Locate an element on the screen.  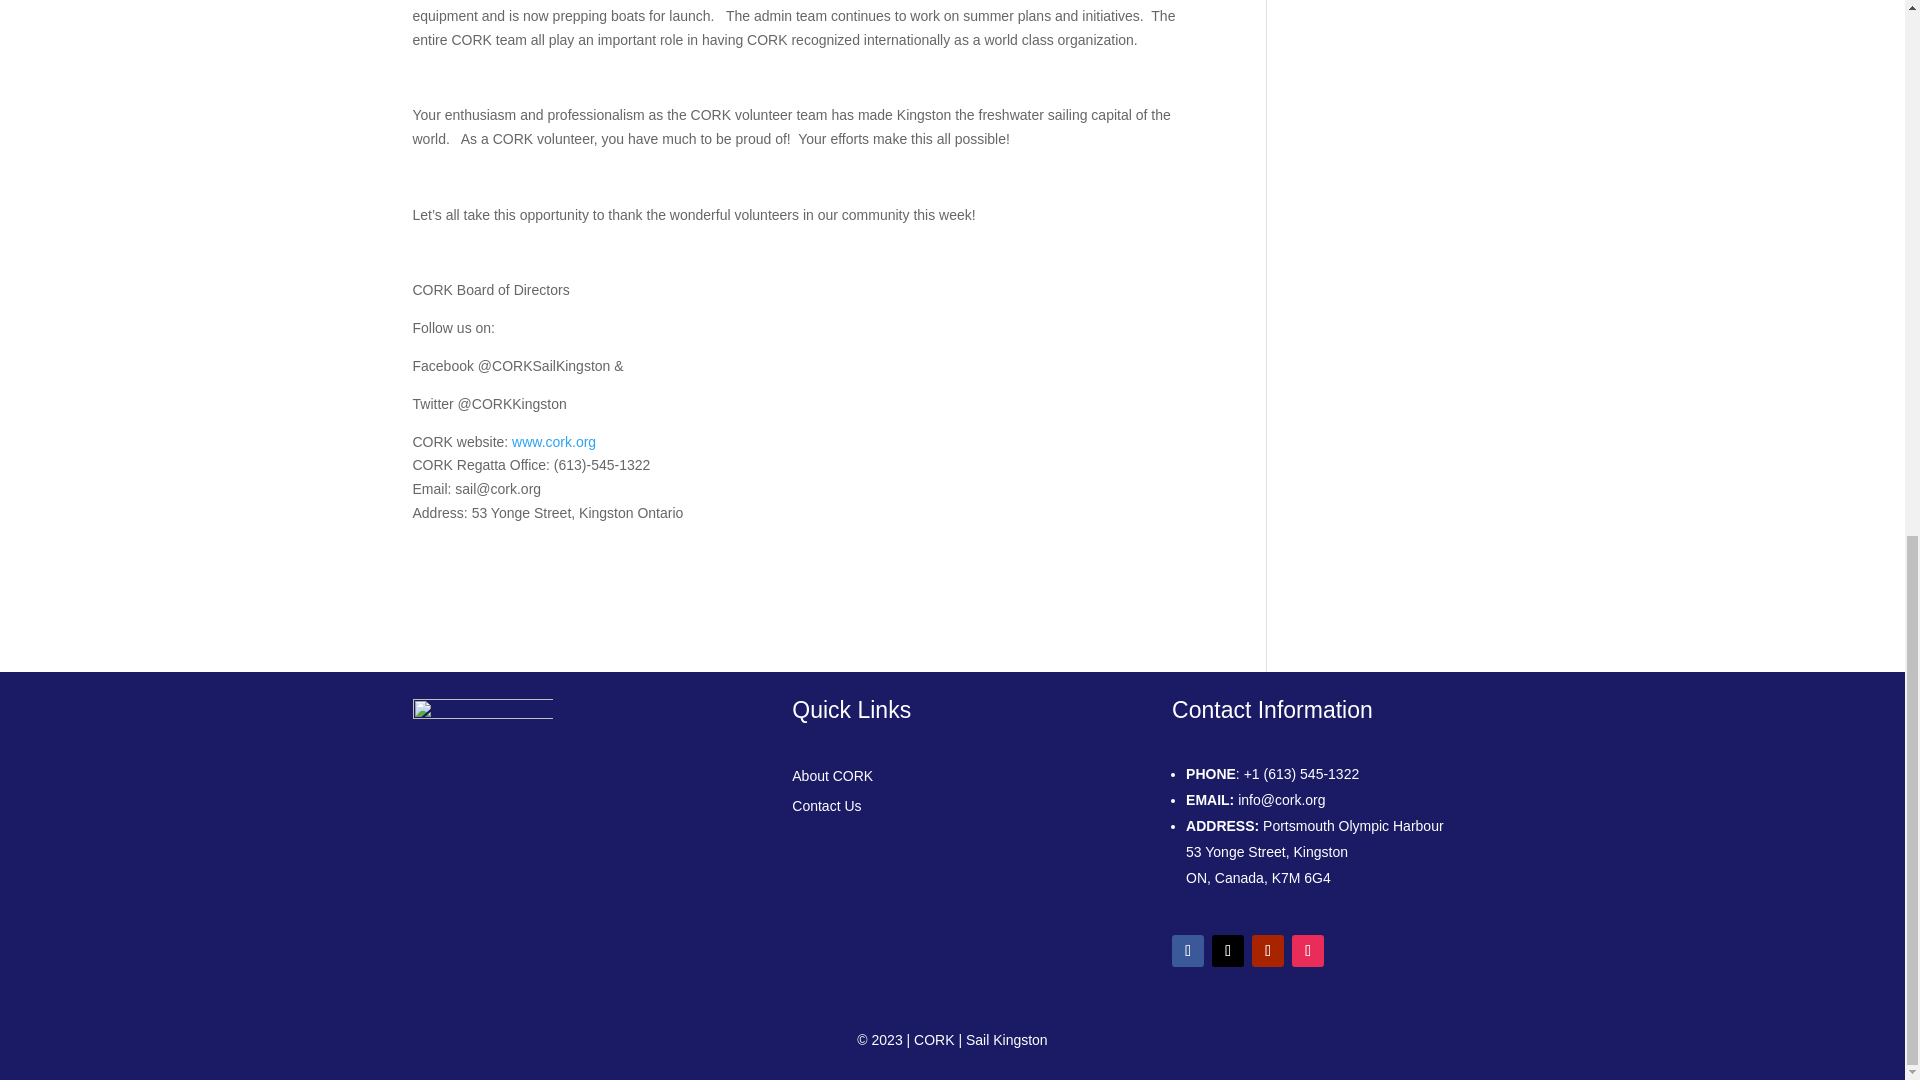
Follow on Facebook is located at coordinates (1187, 950).